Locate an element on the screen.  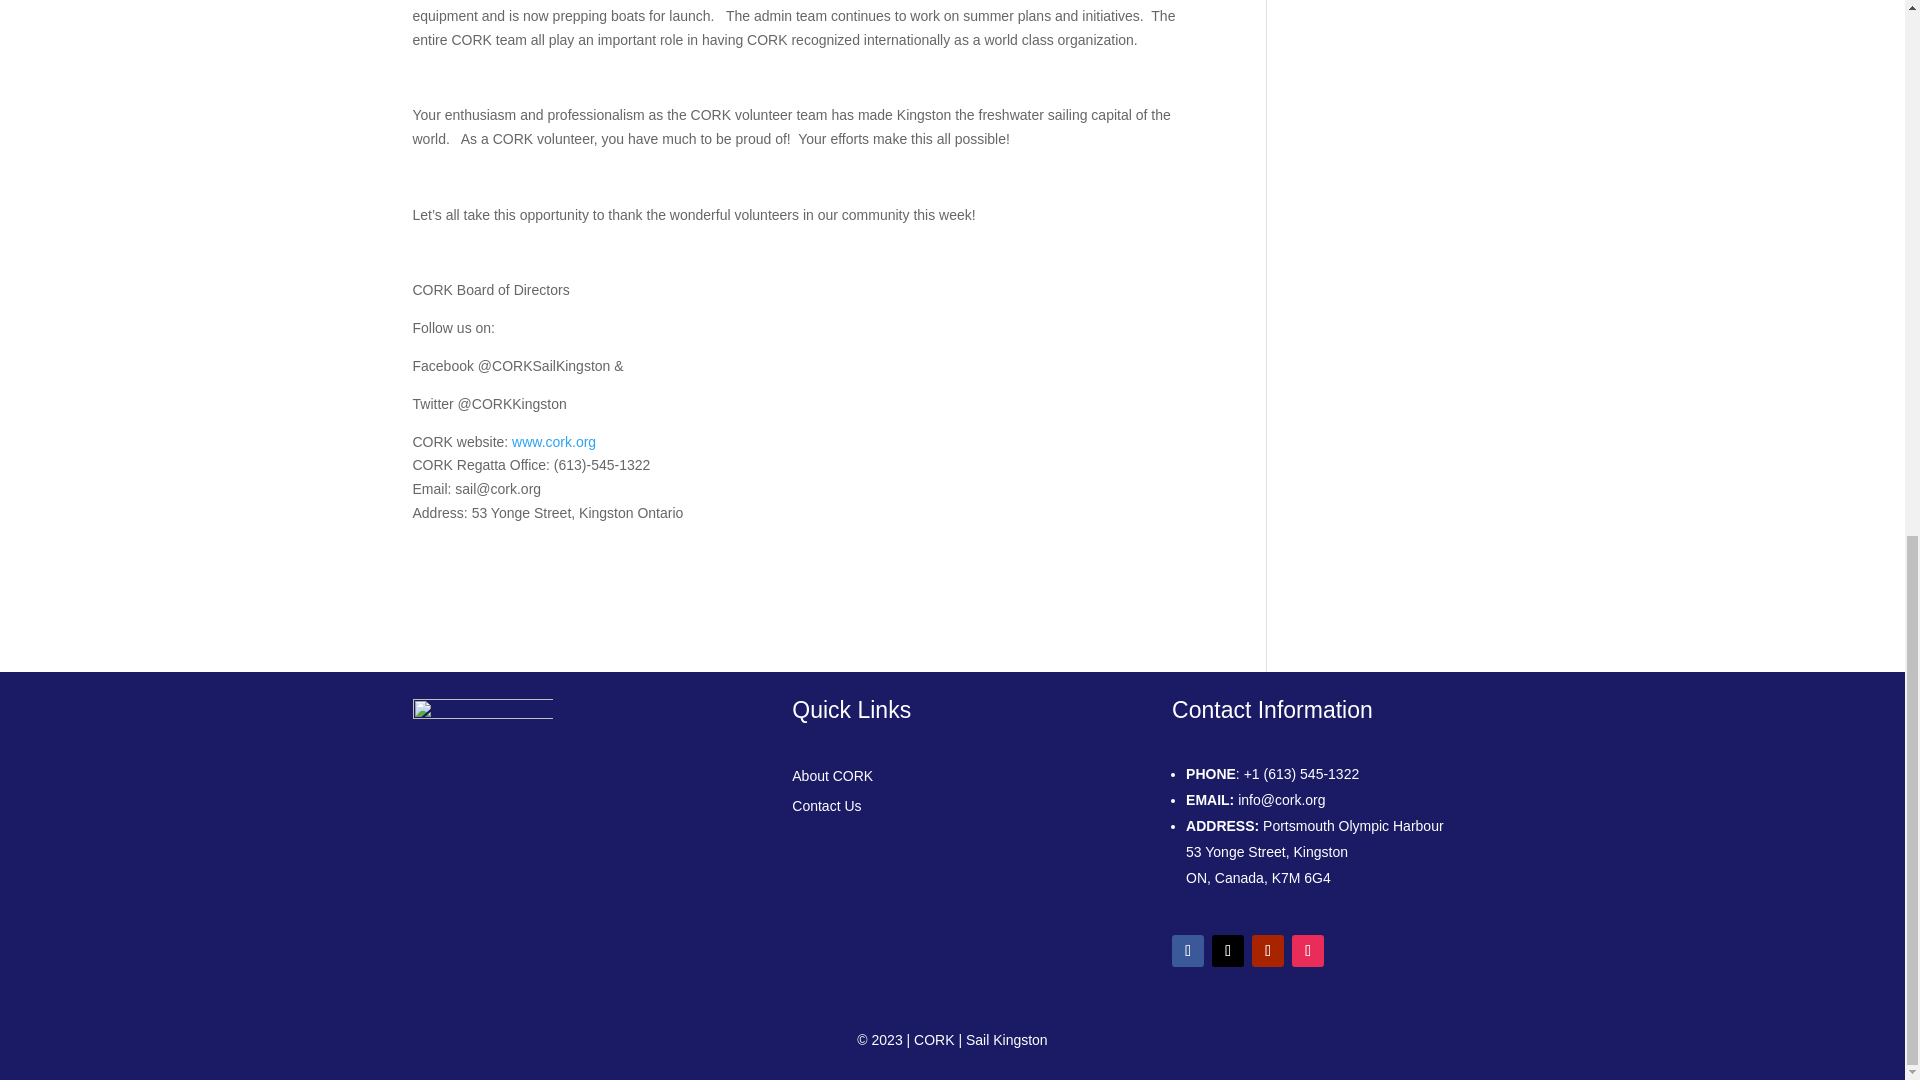
Follow on Facebook is located at coordinates (1187, 950).